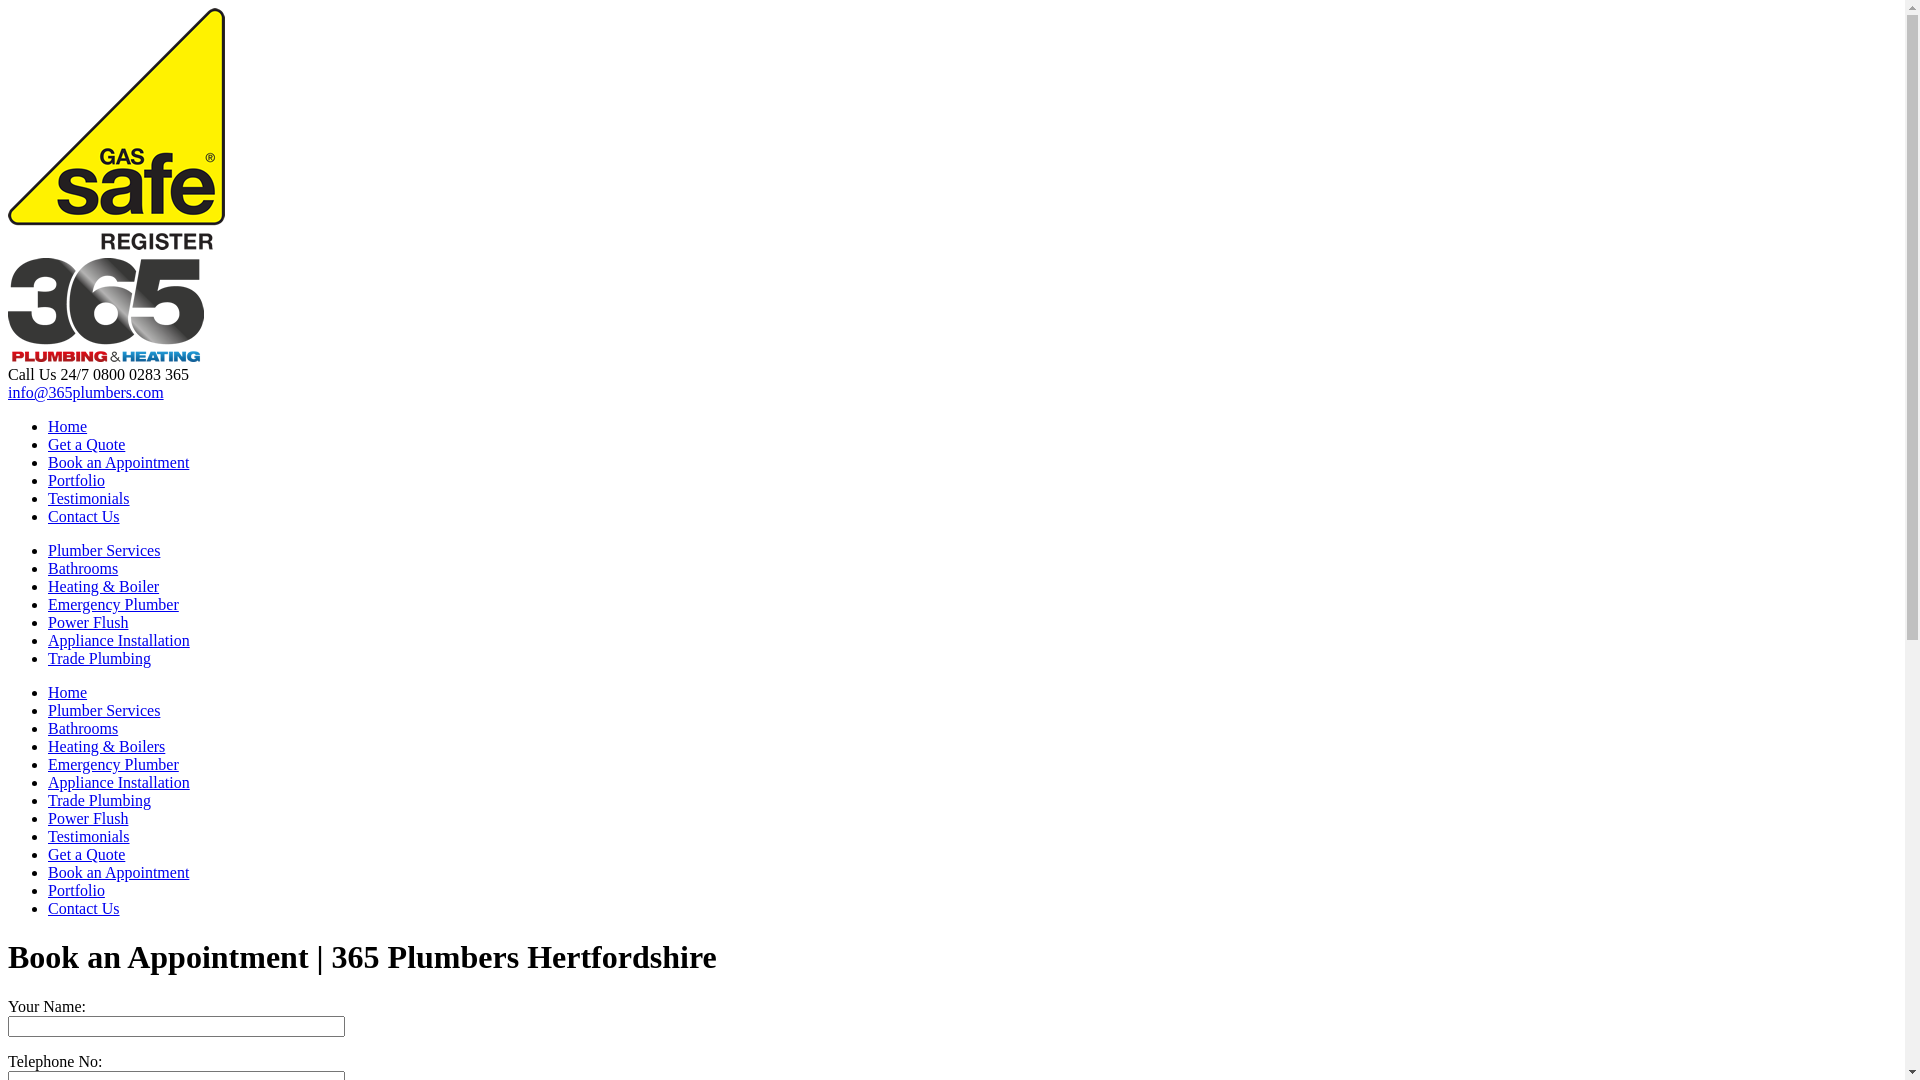 The height and width of the screenshot is (1080, 1920). Describe the element at coordinates (84, 908) in the screenshot. I see `Contact Us` at that location.